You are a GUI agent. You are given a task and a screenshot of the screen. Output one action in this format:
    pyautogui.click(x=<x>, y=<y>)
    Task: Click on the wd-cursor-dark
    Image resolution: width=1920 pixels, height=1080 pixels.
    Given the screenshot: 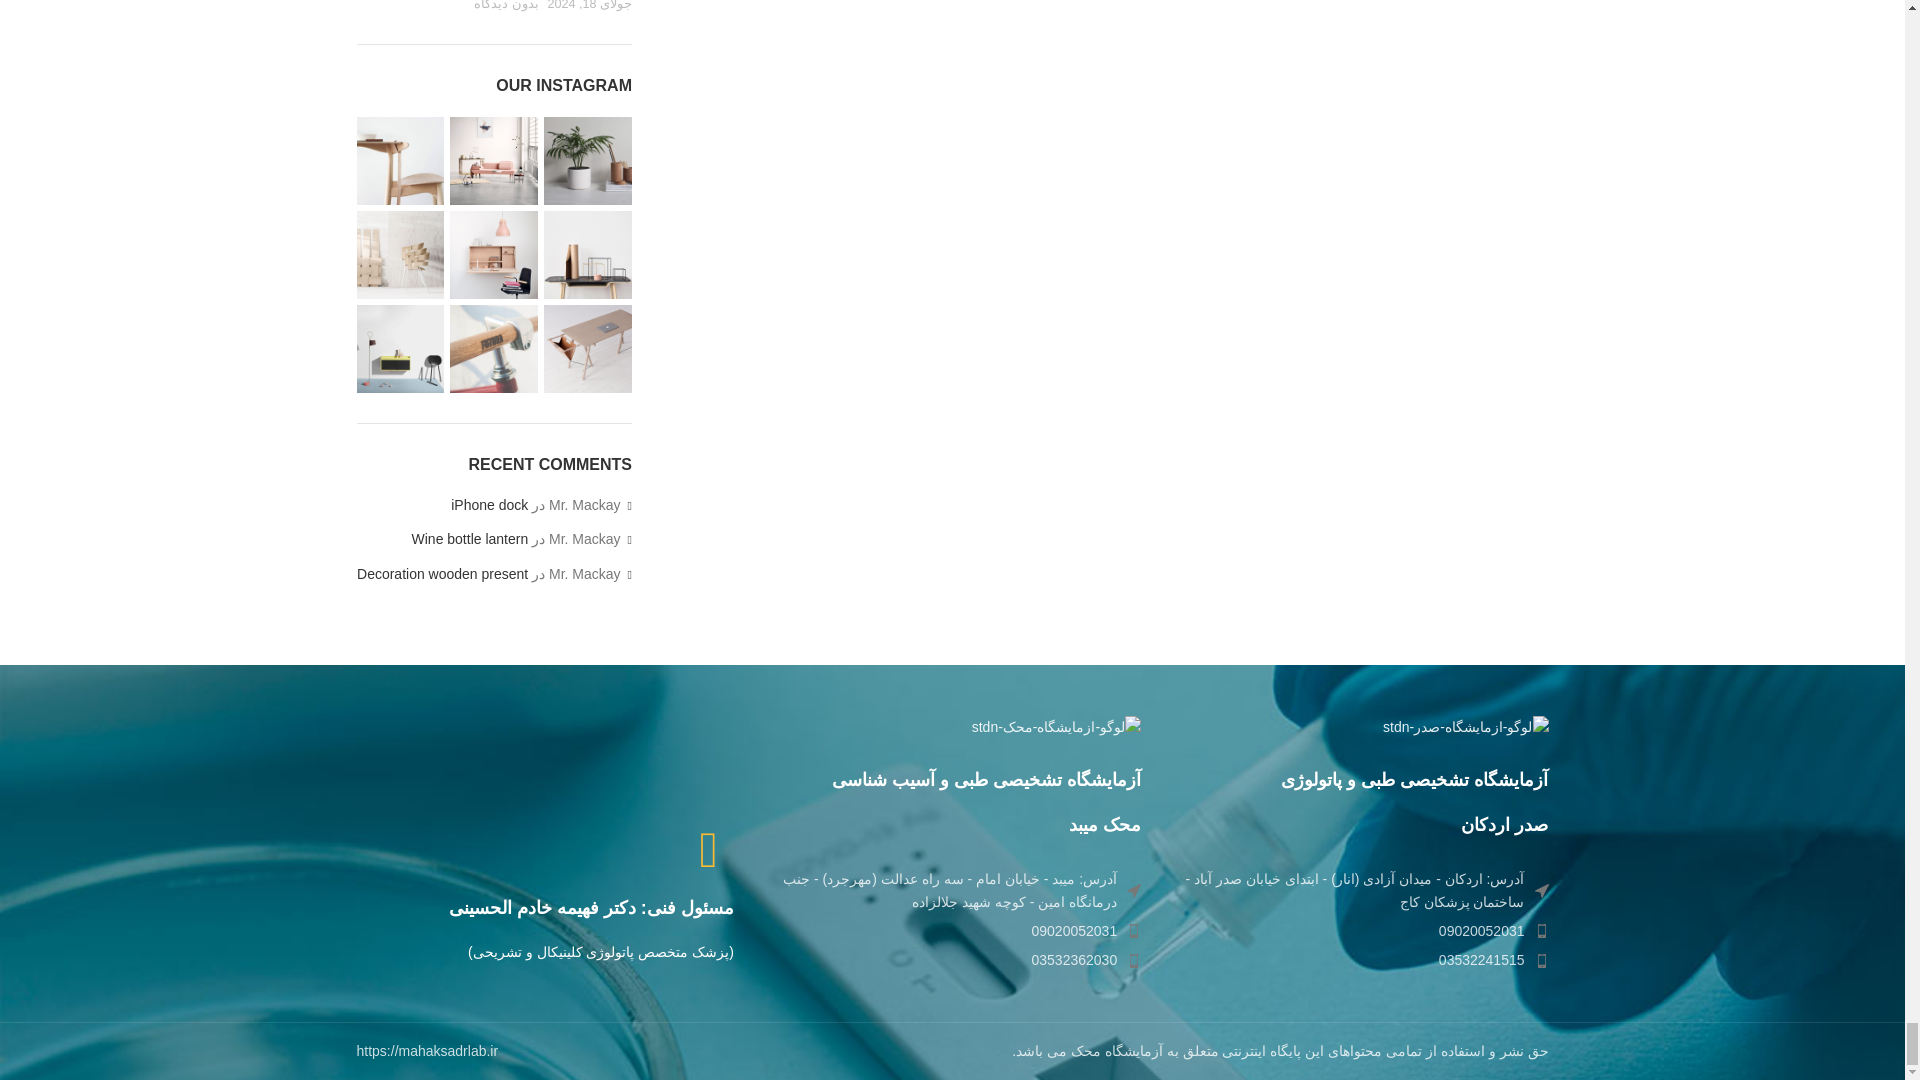 What is the action you would take?
    pyautogui.click(x=1540, y=890)
    